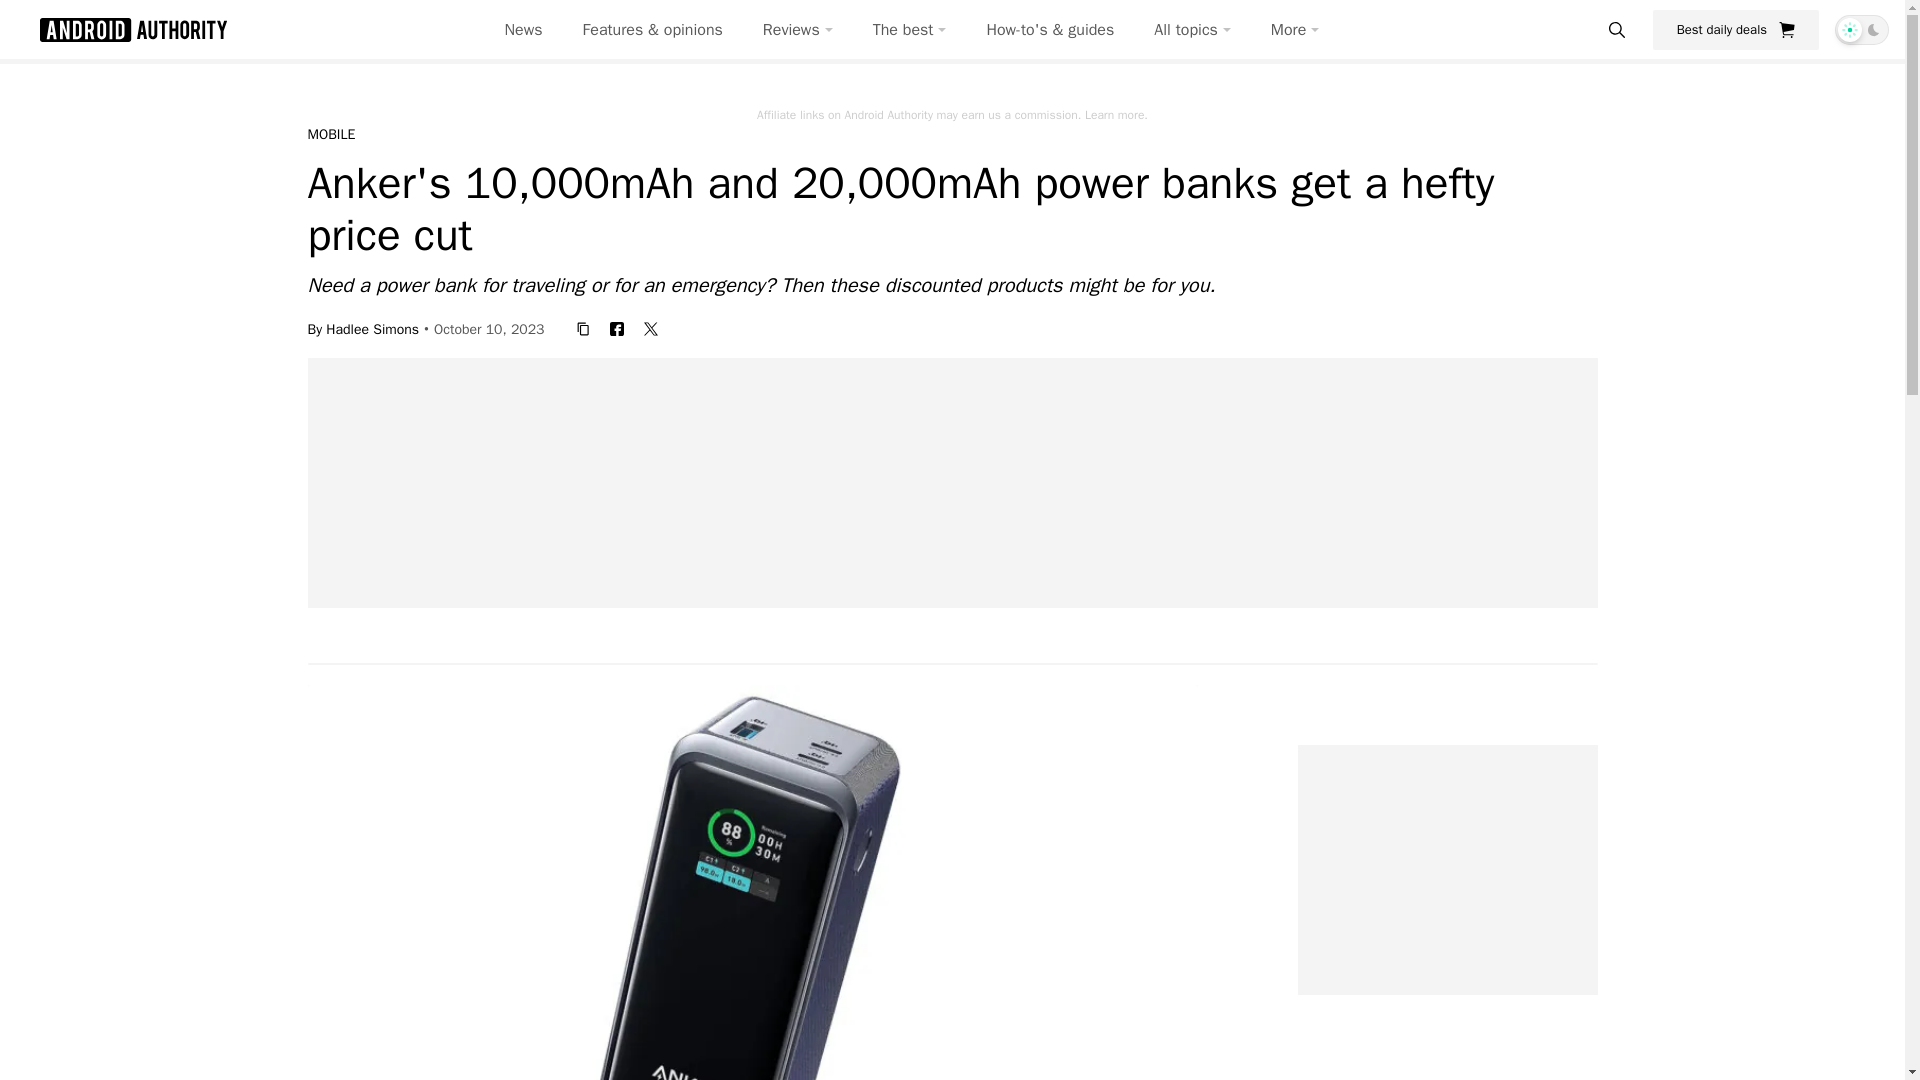  Describe the element at coordinates (1192, 30) in the screenshot. I see `All topics` at that location.